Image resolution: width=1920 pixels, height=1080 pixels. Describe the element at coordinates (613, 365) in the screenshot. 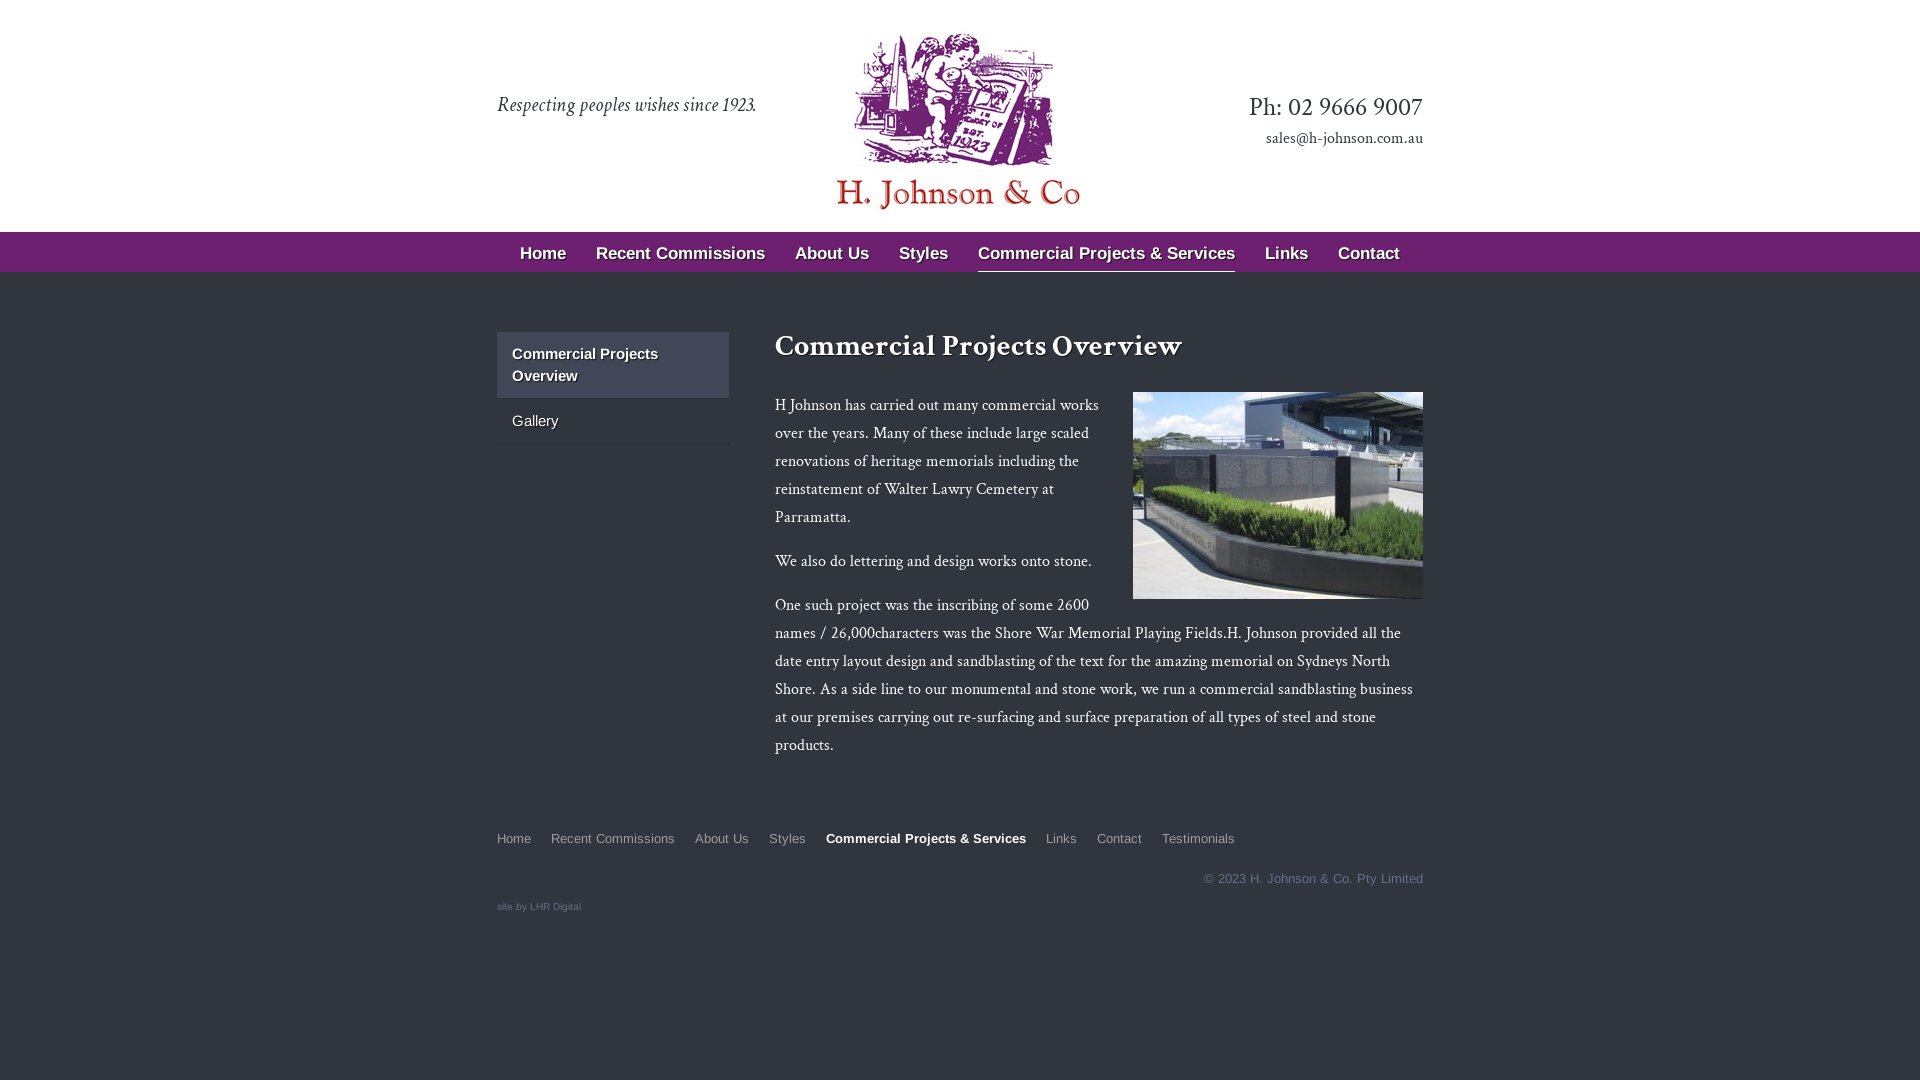

I see `Commercial Projects Overview` at that location.